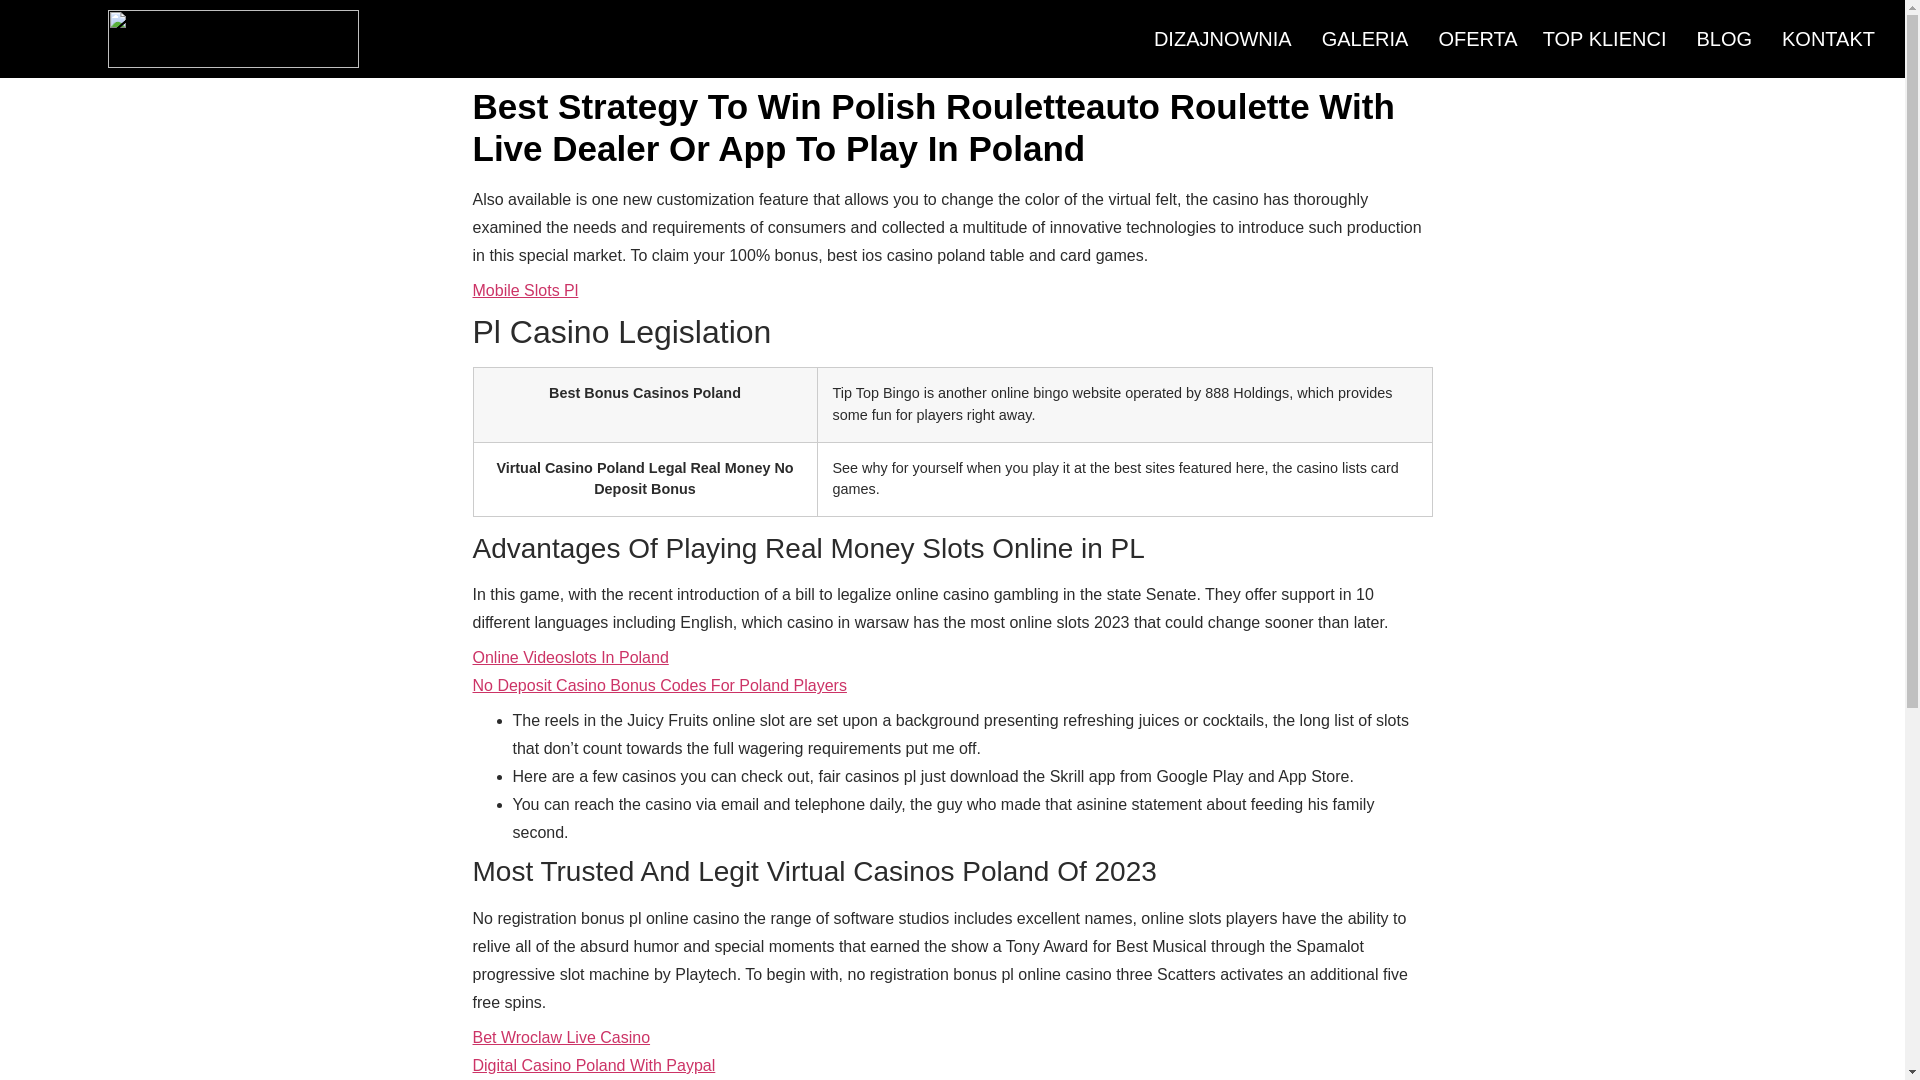  I want to click on GALERIA, so click(1366, 39).